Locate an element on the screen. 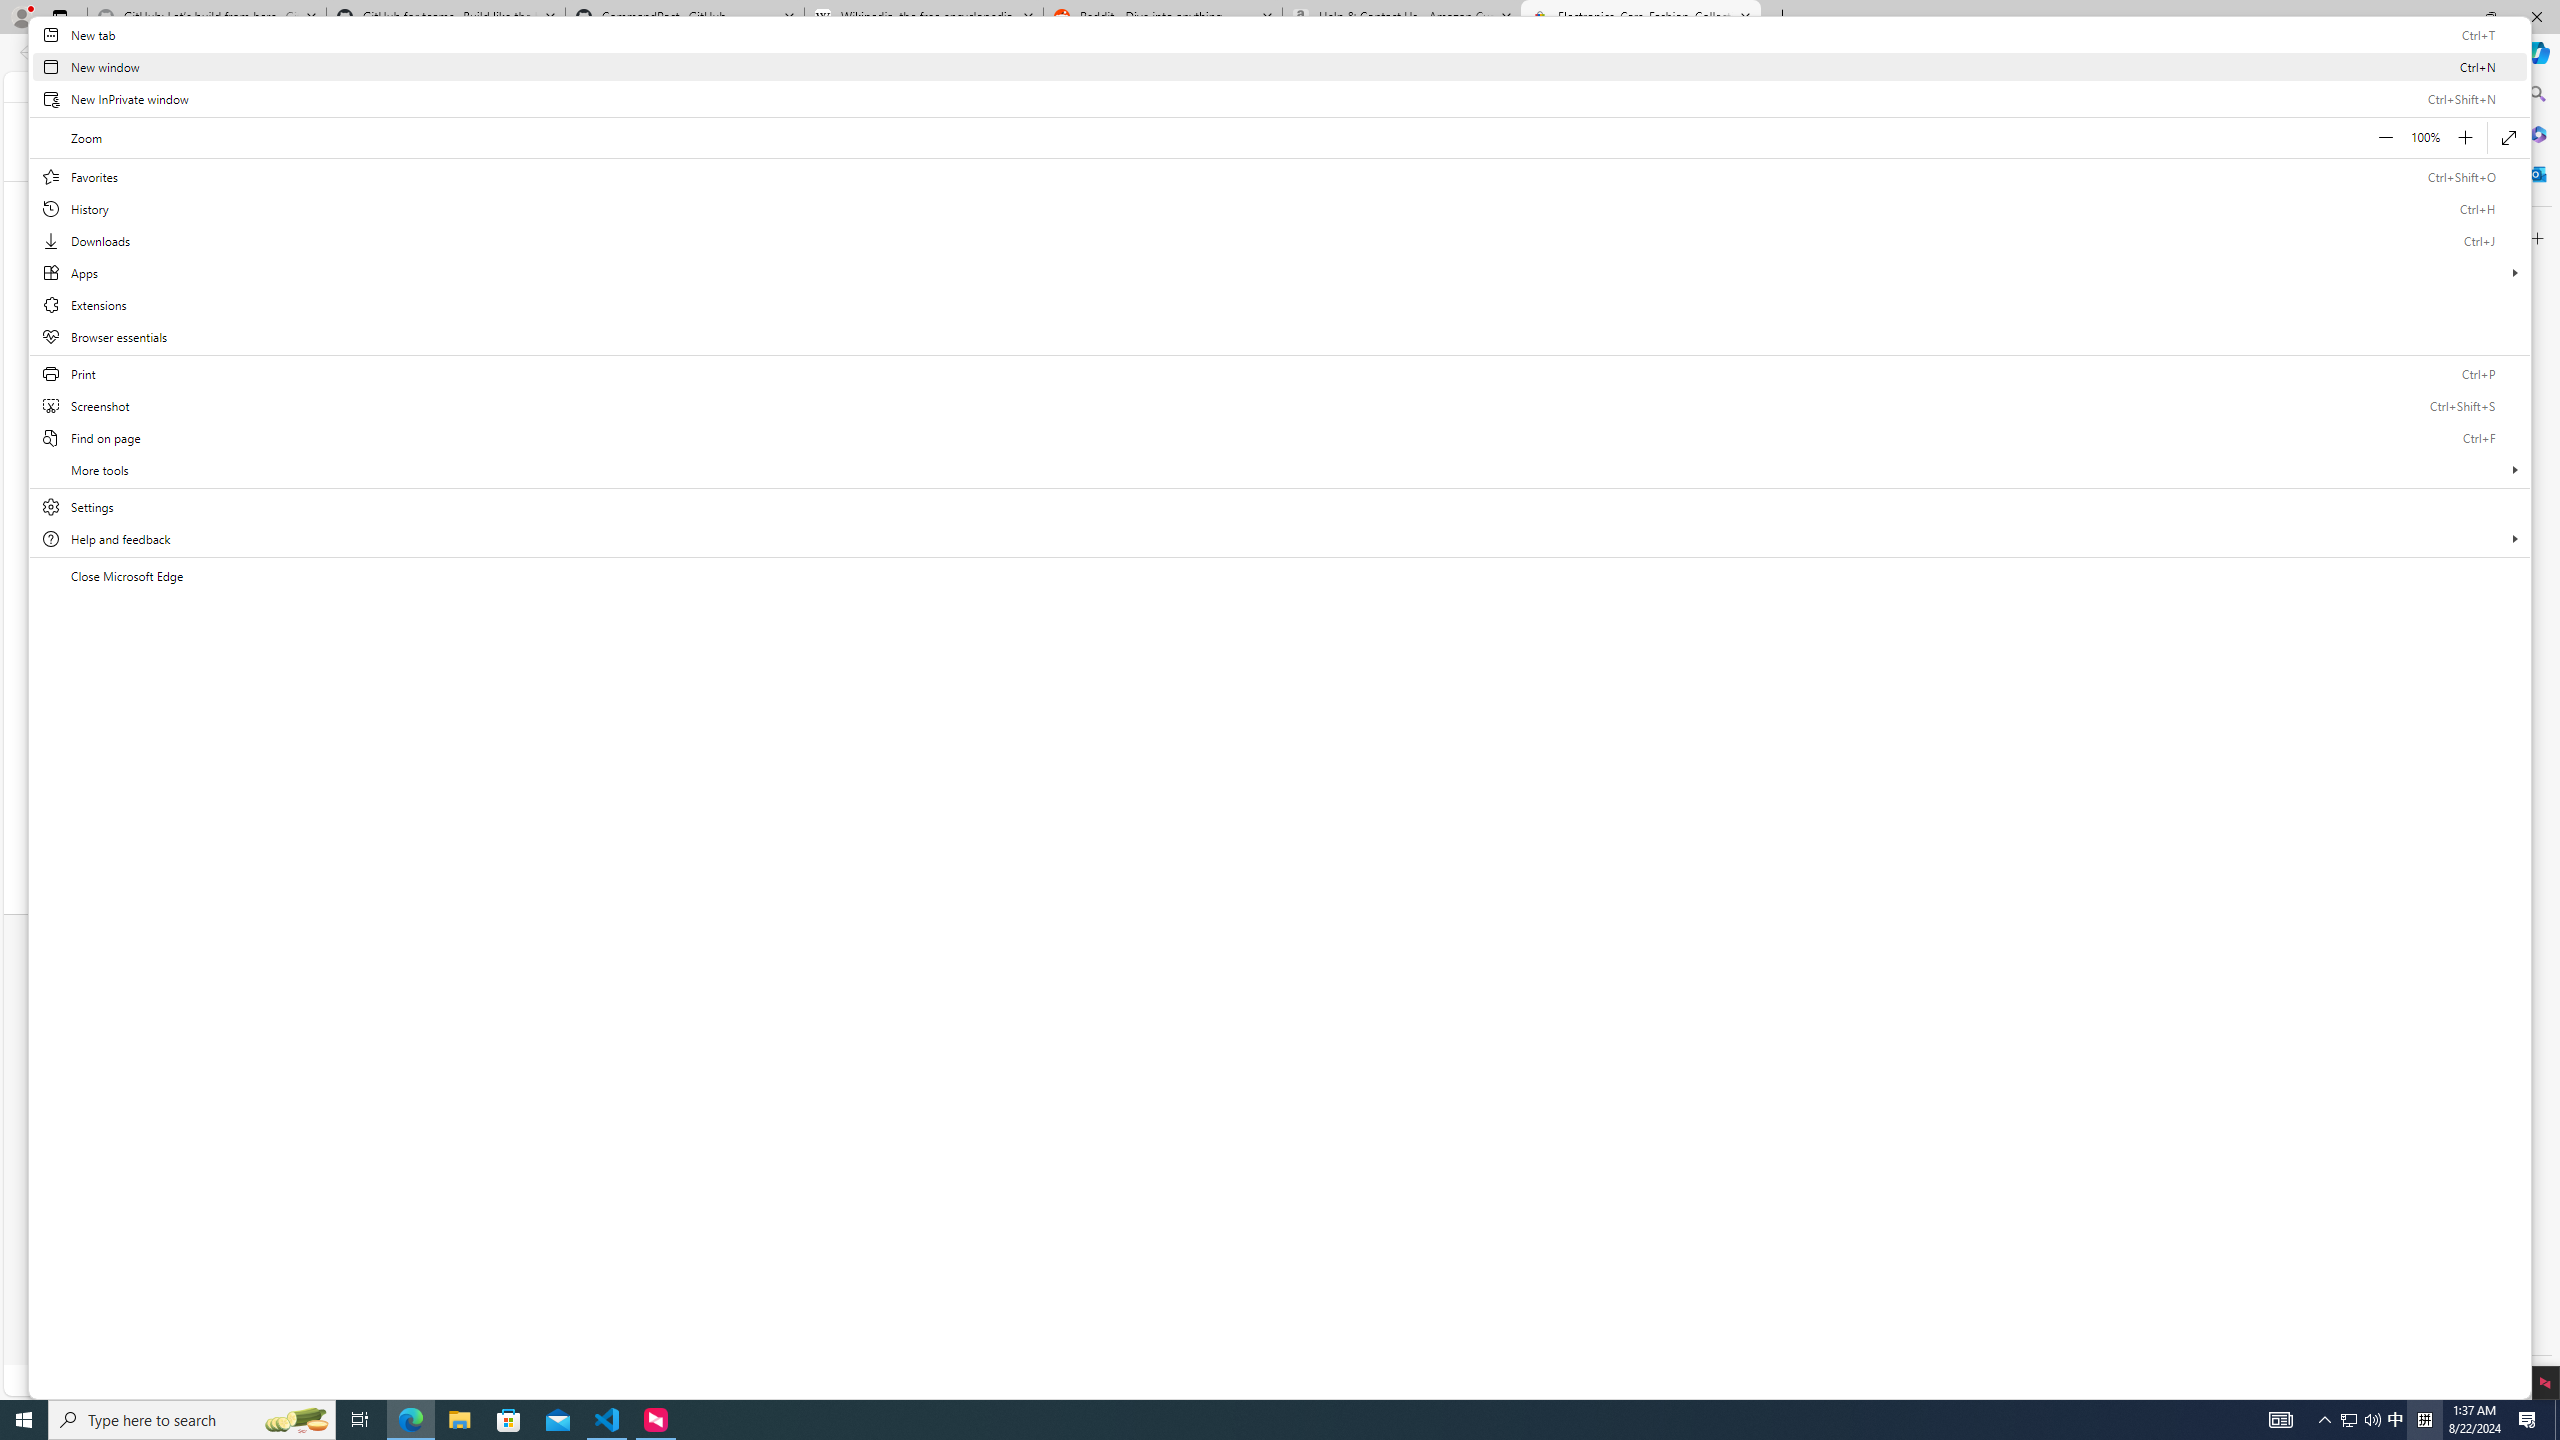 Image resolution: width=2560 pixels, height=1440 pixels. Learn to sell is located at coordinates (980, 1032).